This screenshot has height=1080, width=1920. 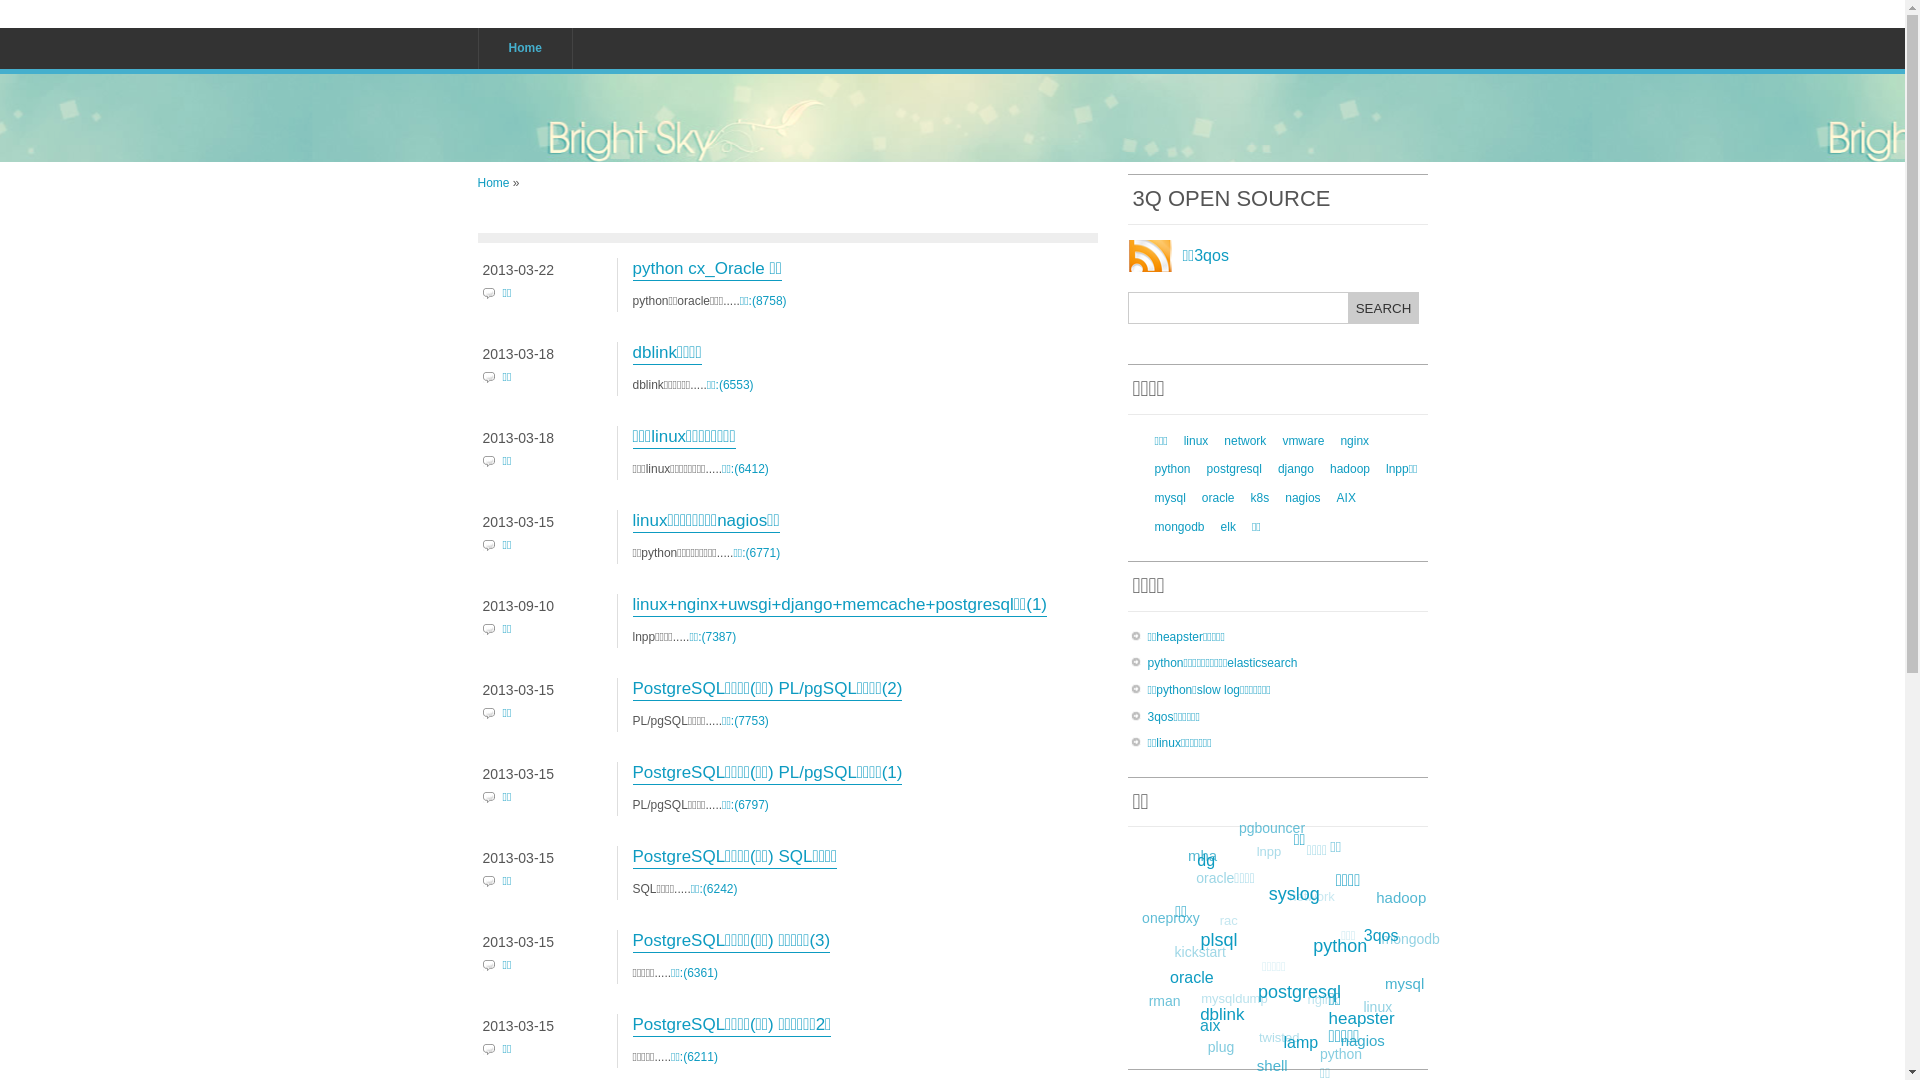 I want to click on linux, so click(x=1378, y=1008).